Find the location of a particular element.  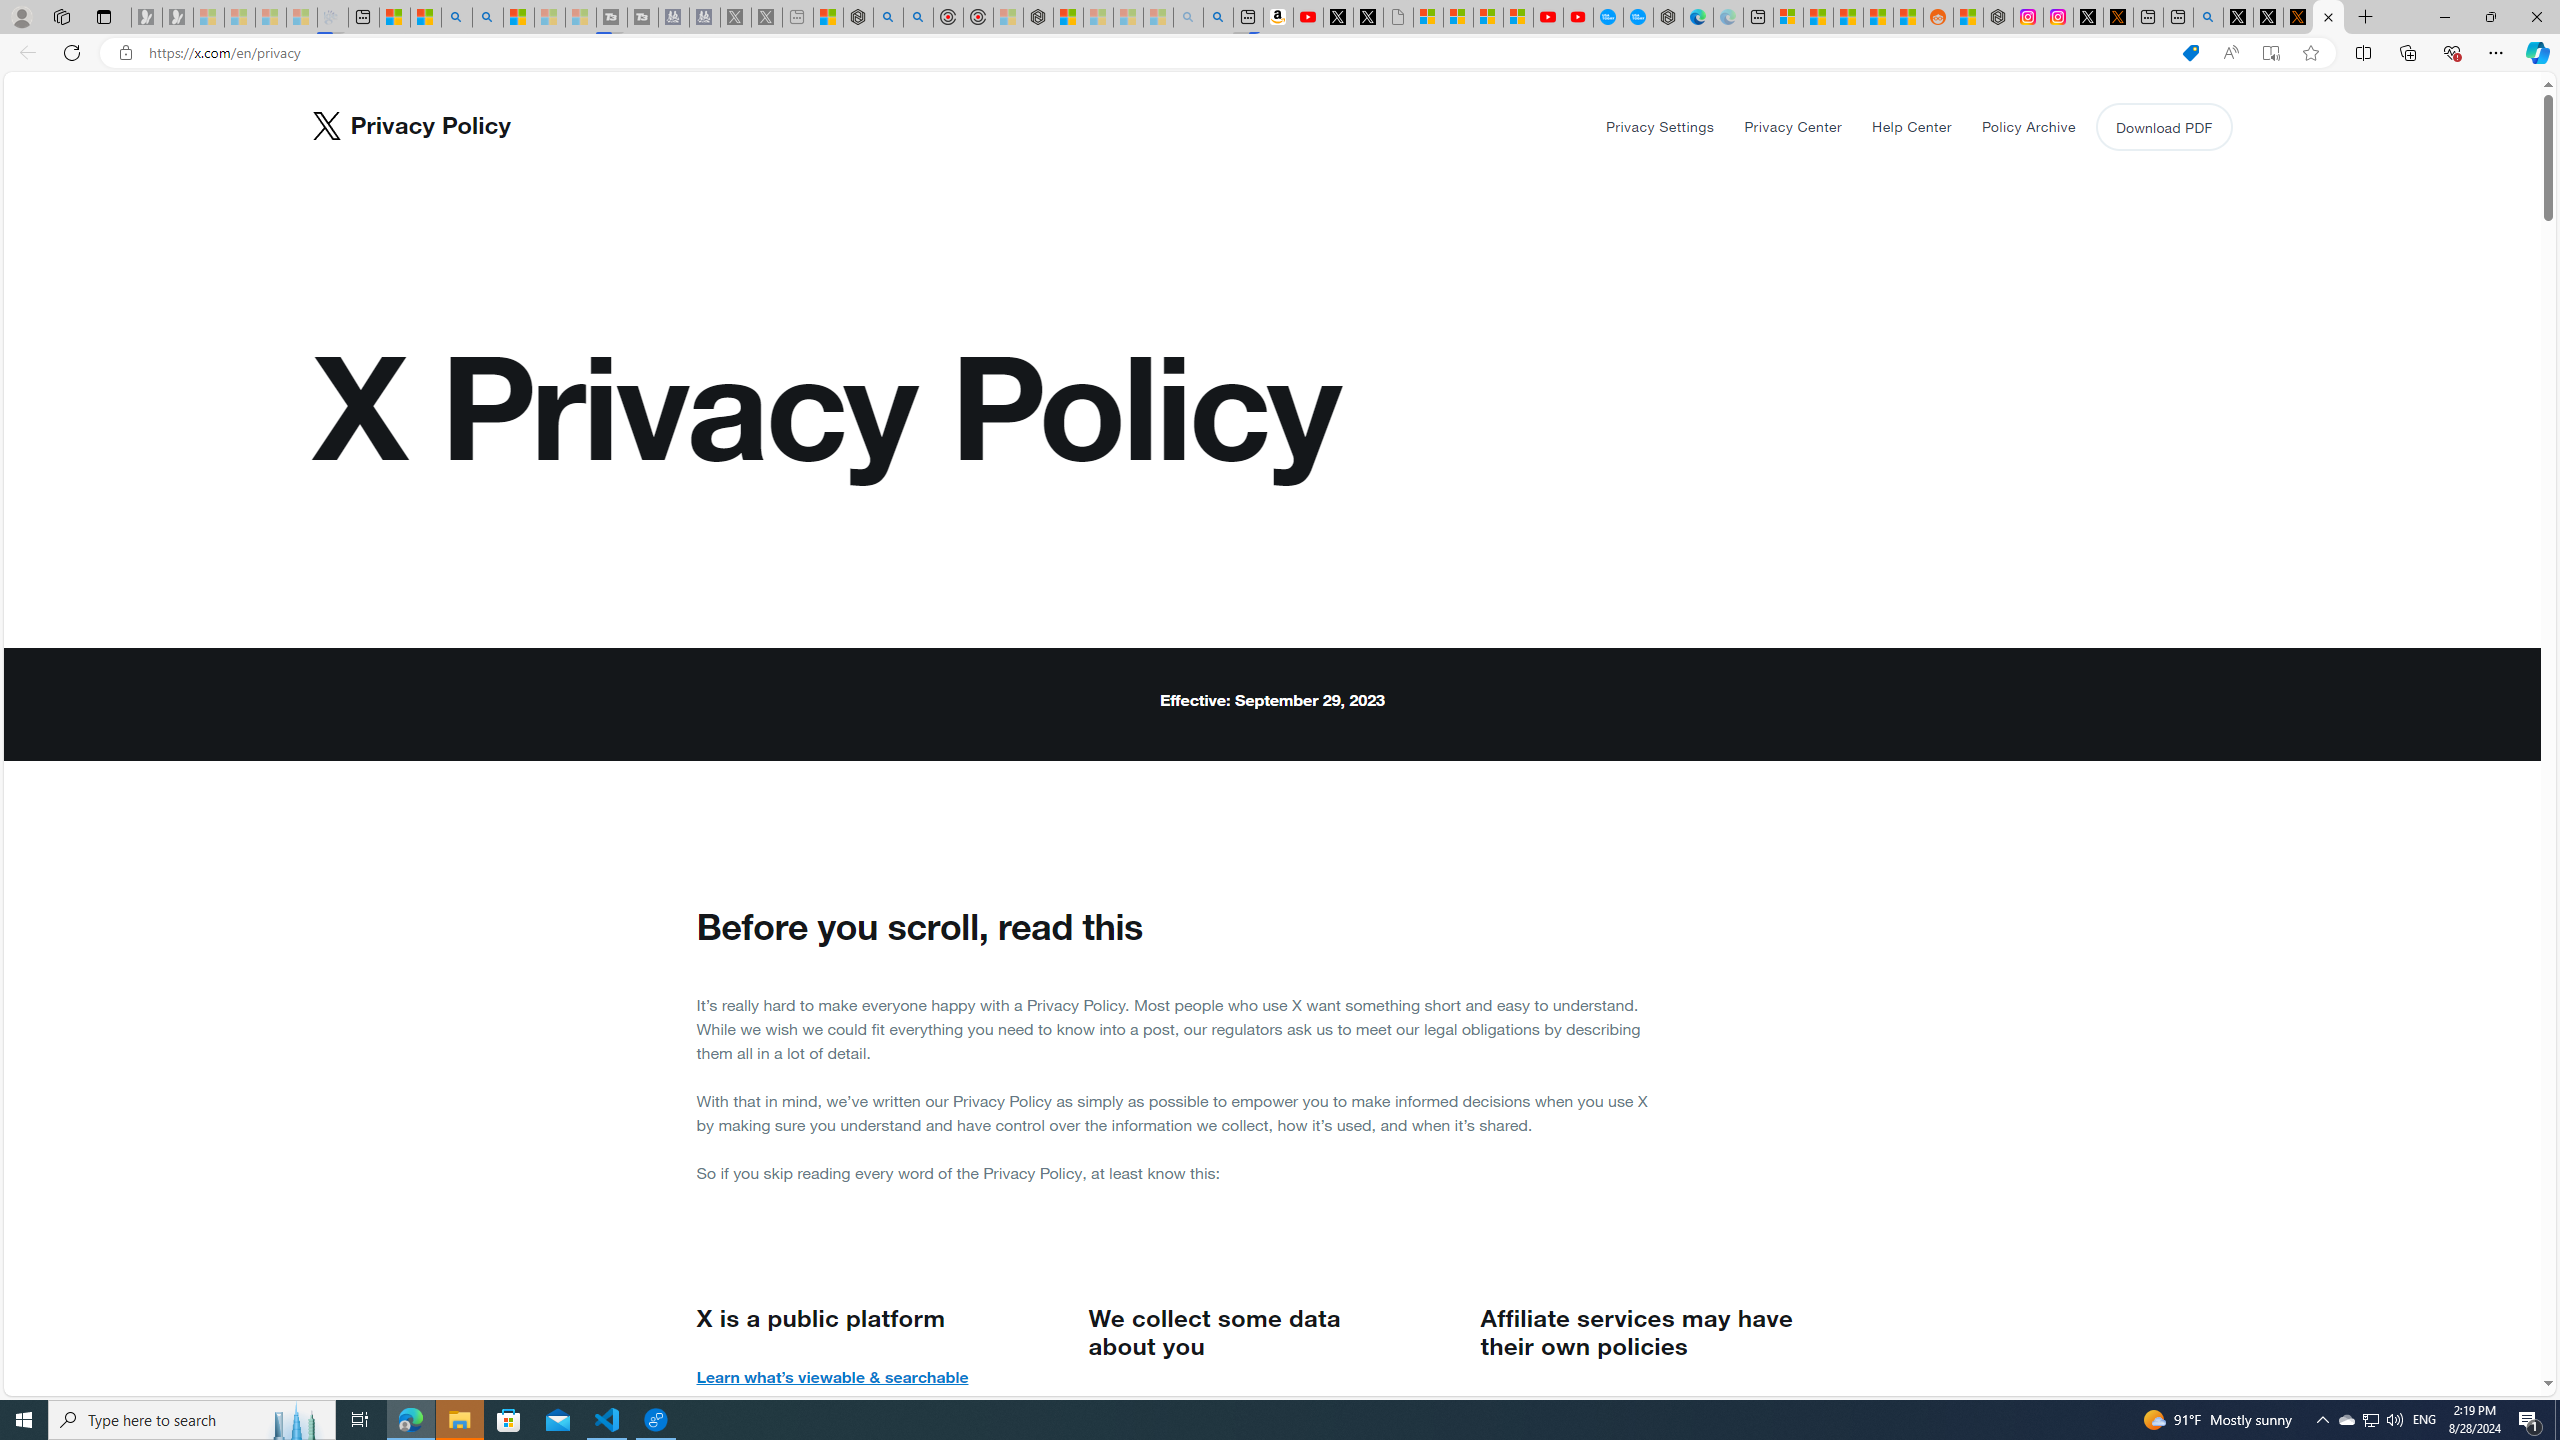

github - Search is located at coordinates (2209, 17).